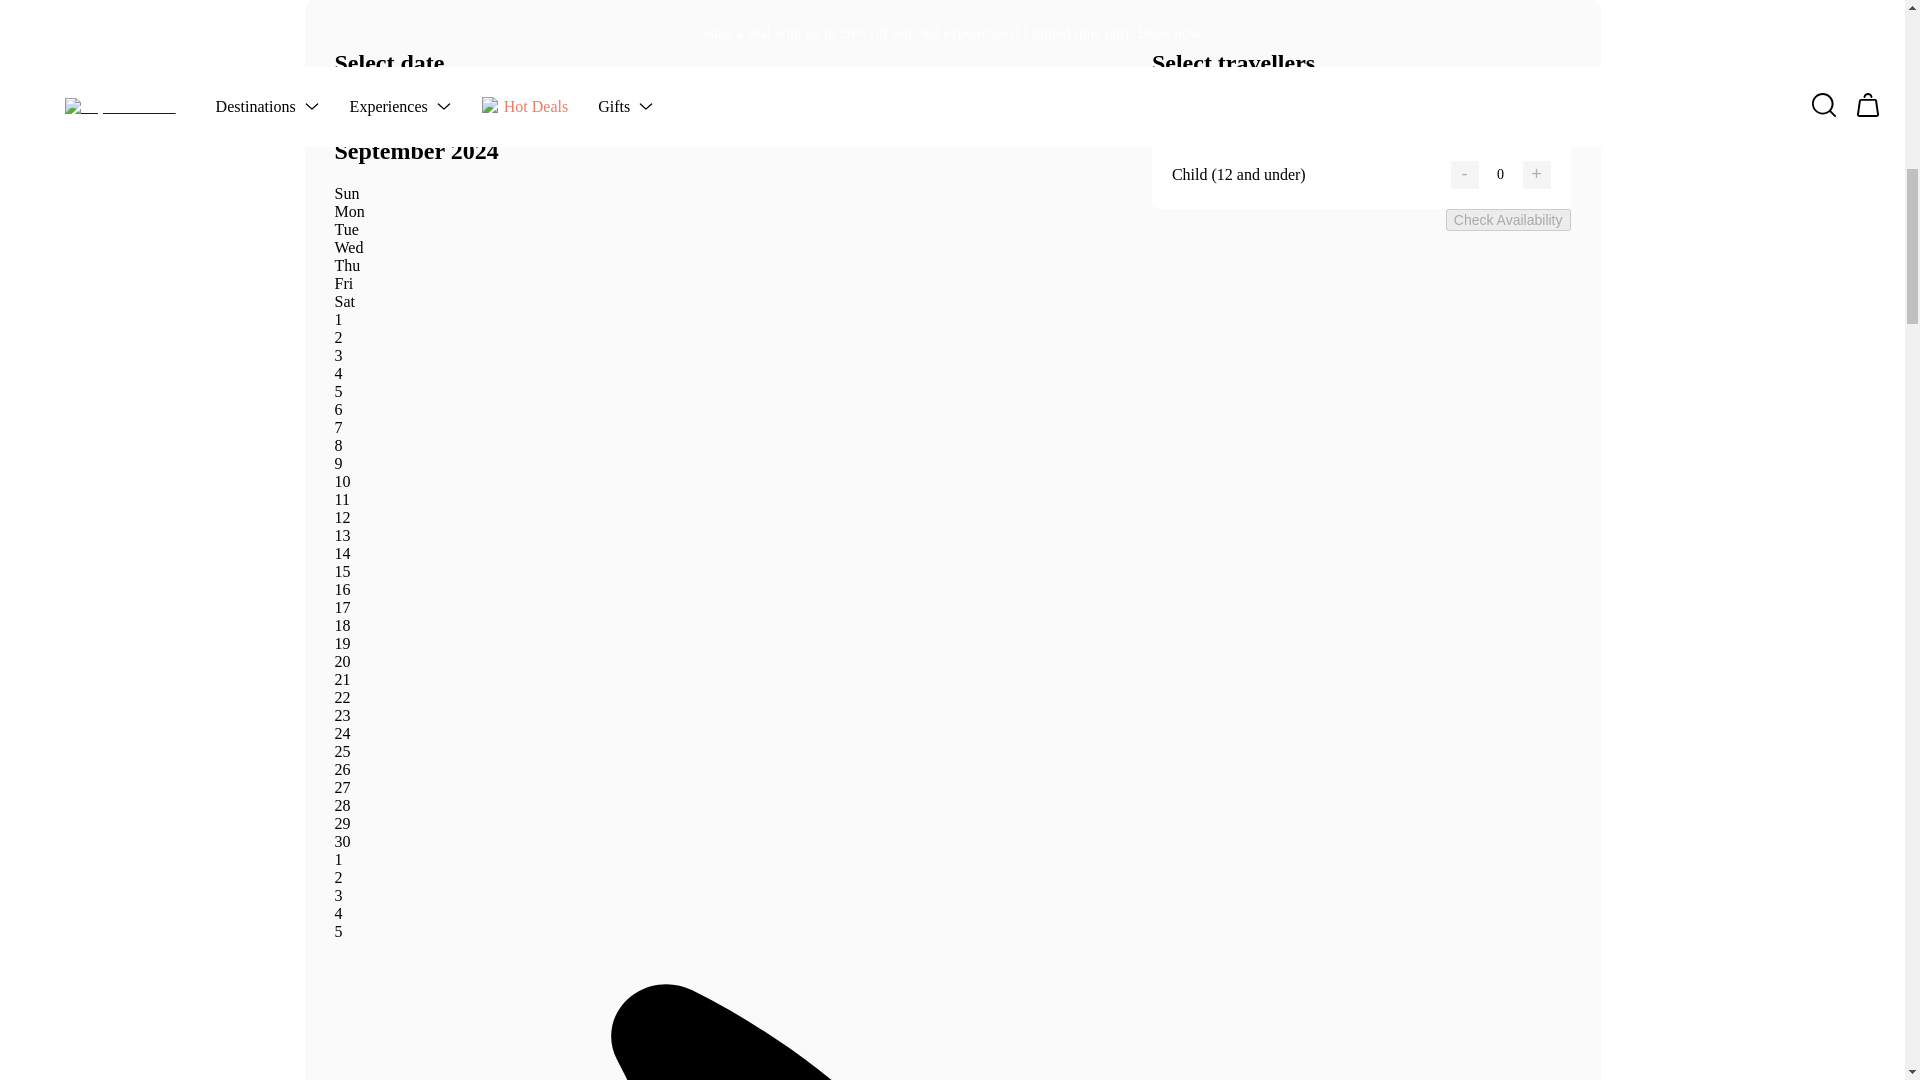  What do you see at coordinates (1508, 220) in the screenshot?
I see `Check Availability` at bounding box center [1508, 220].